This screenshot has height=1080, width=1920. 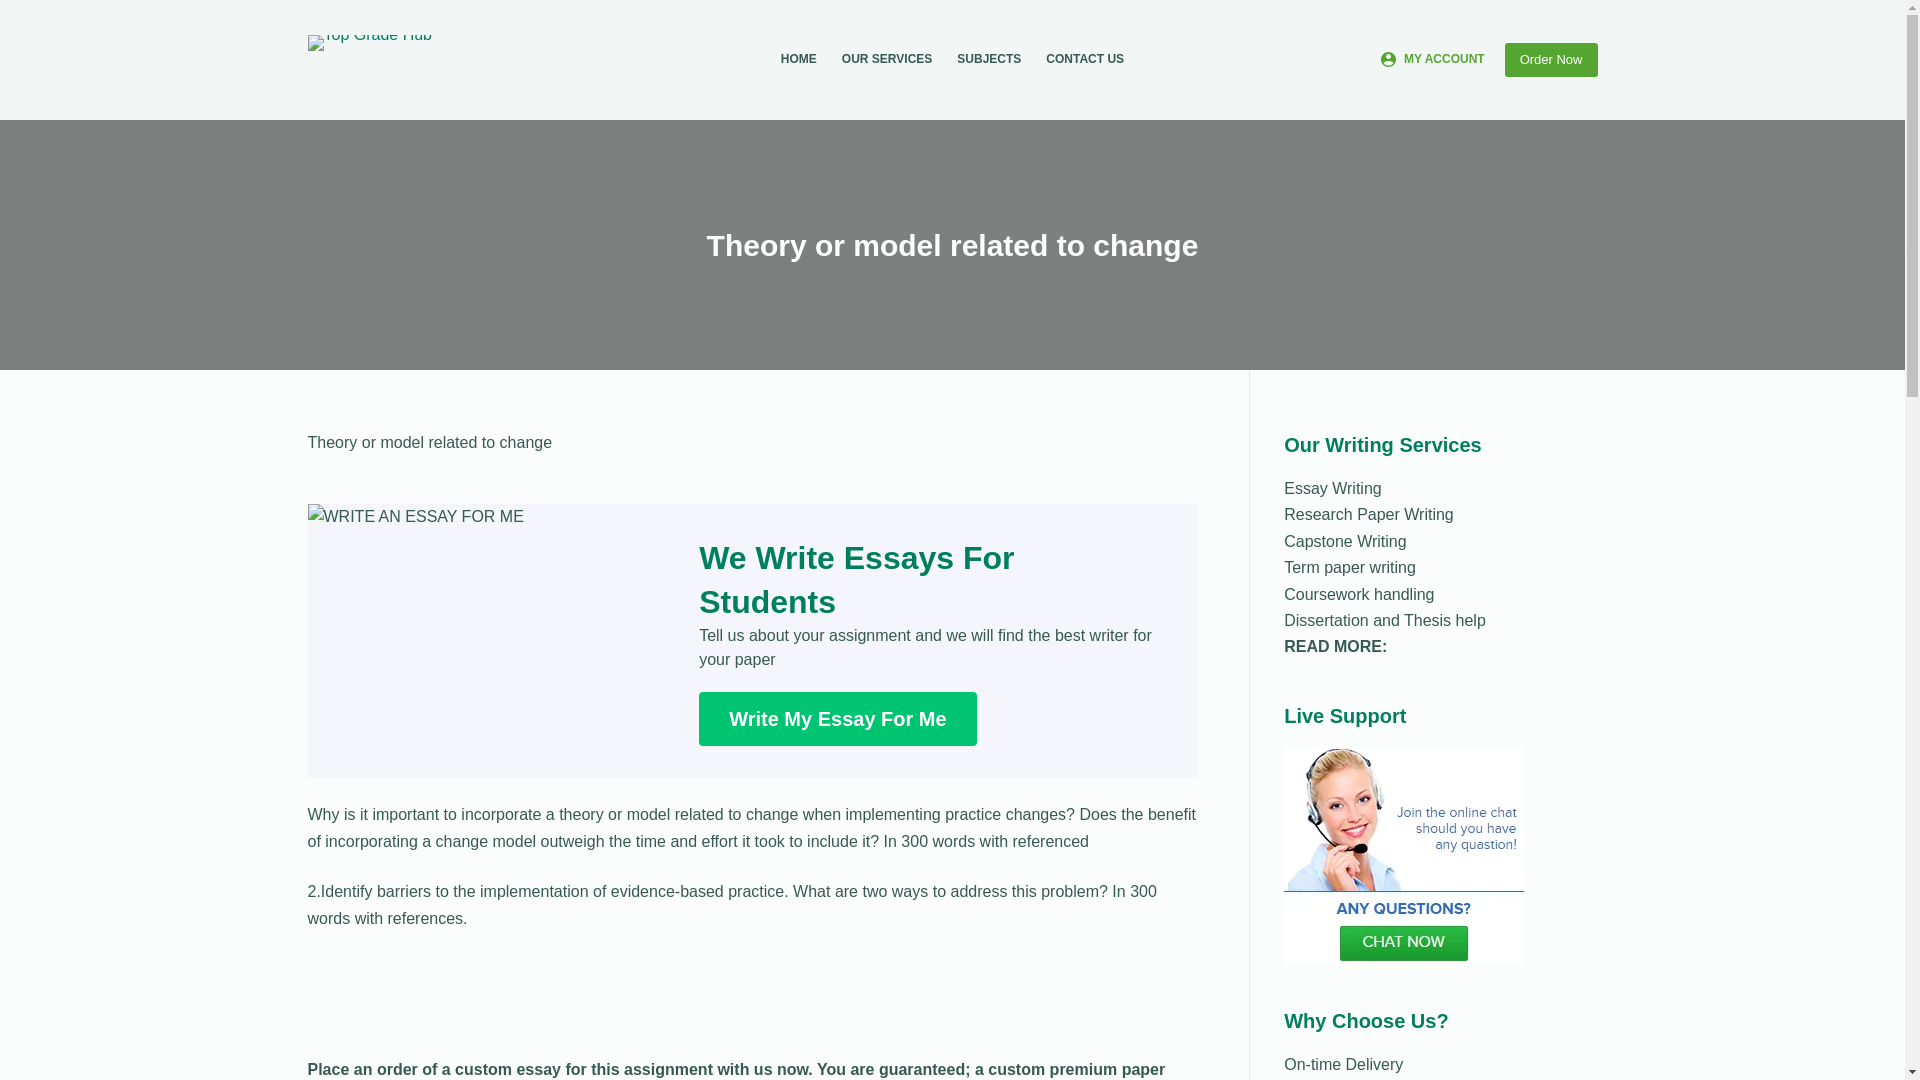 I want to click on CONTACT US, so click(x=1085, y=60).